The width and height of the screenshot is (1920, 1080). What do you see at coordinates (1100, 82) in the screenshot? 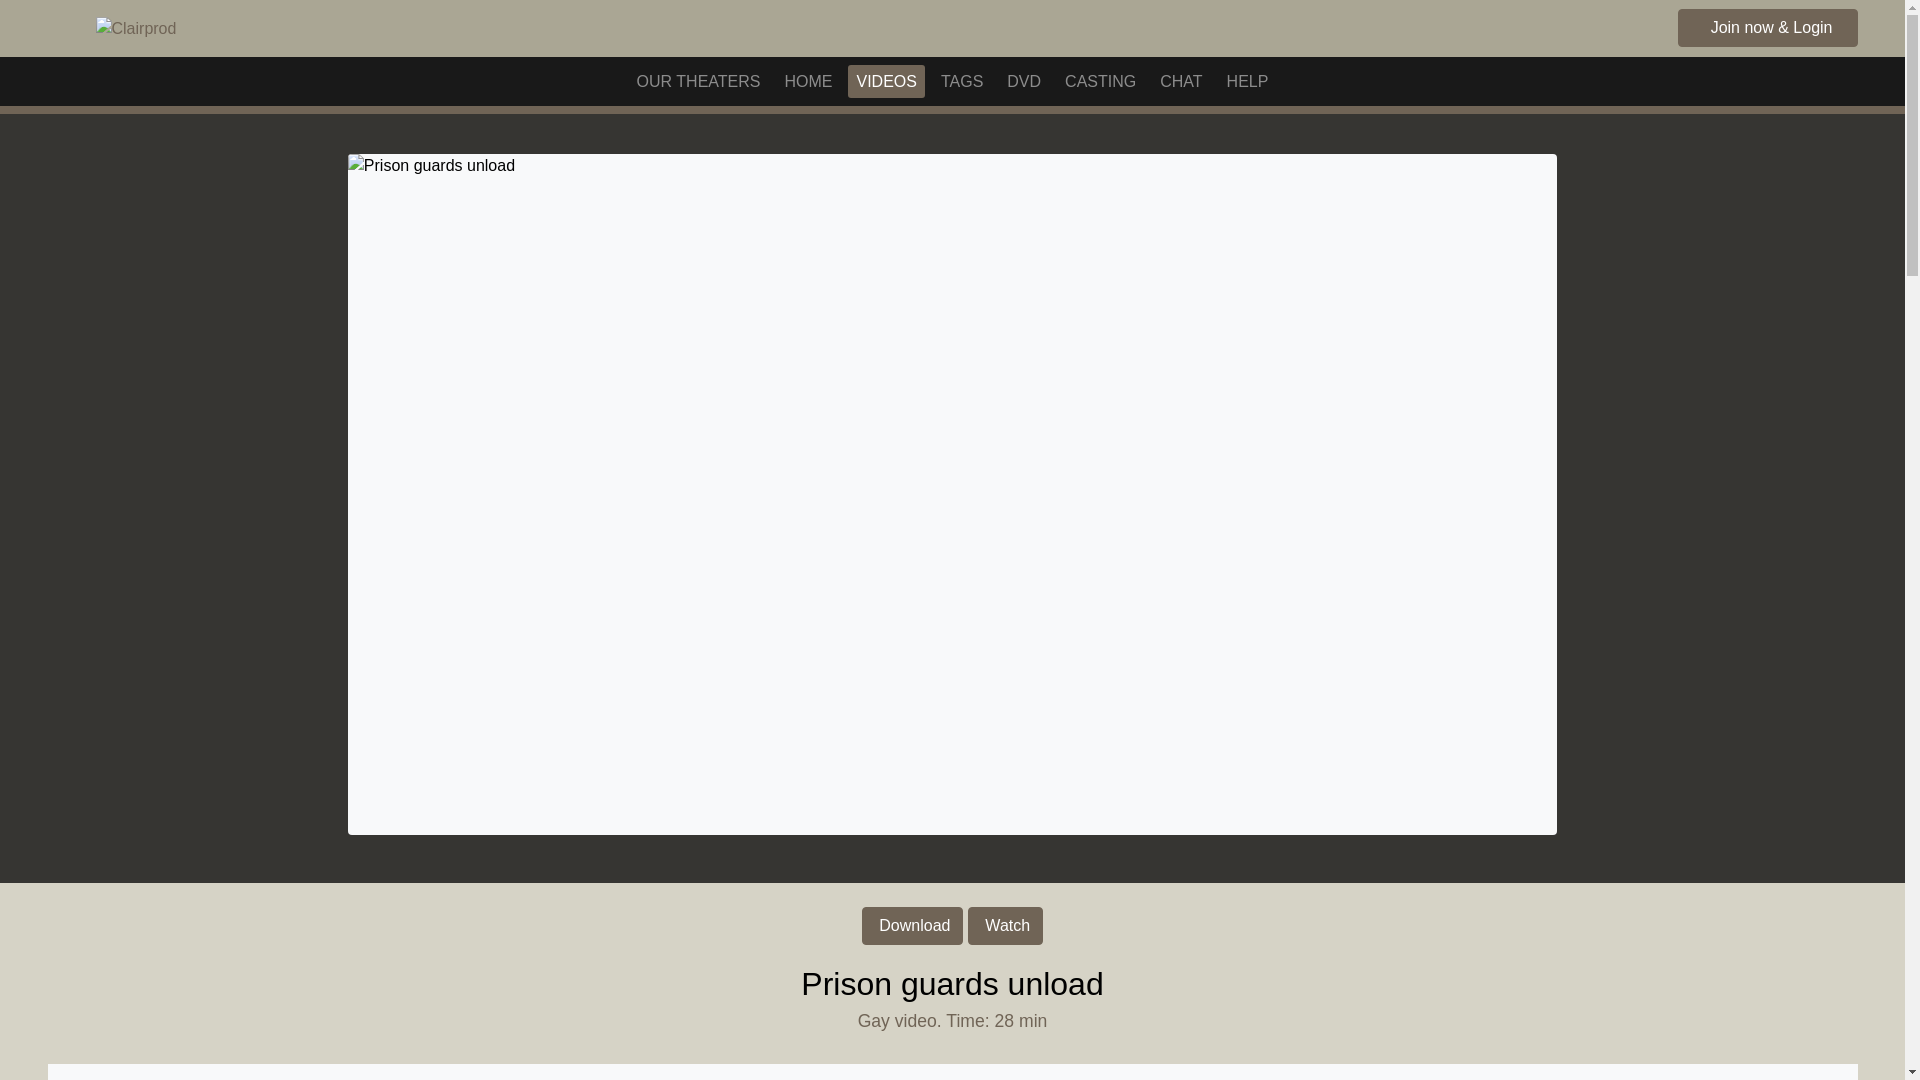
I see `CASTING` at bounding box center [1100, 82].